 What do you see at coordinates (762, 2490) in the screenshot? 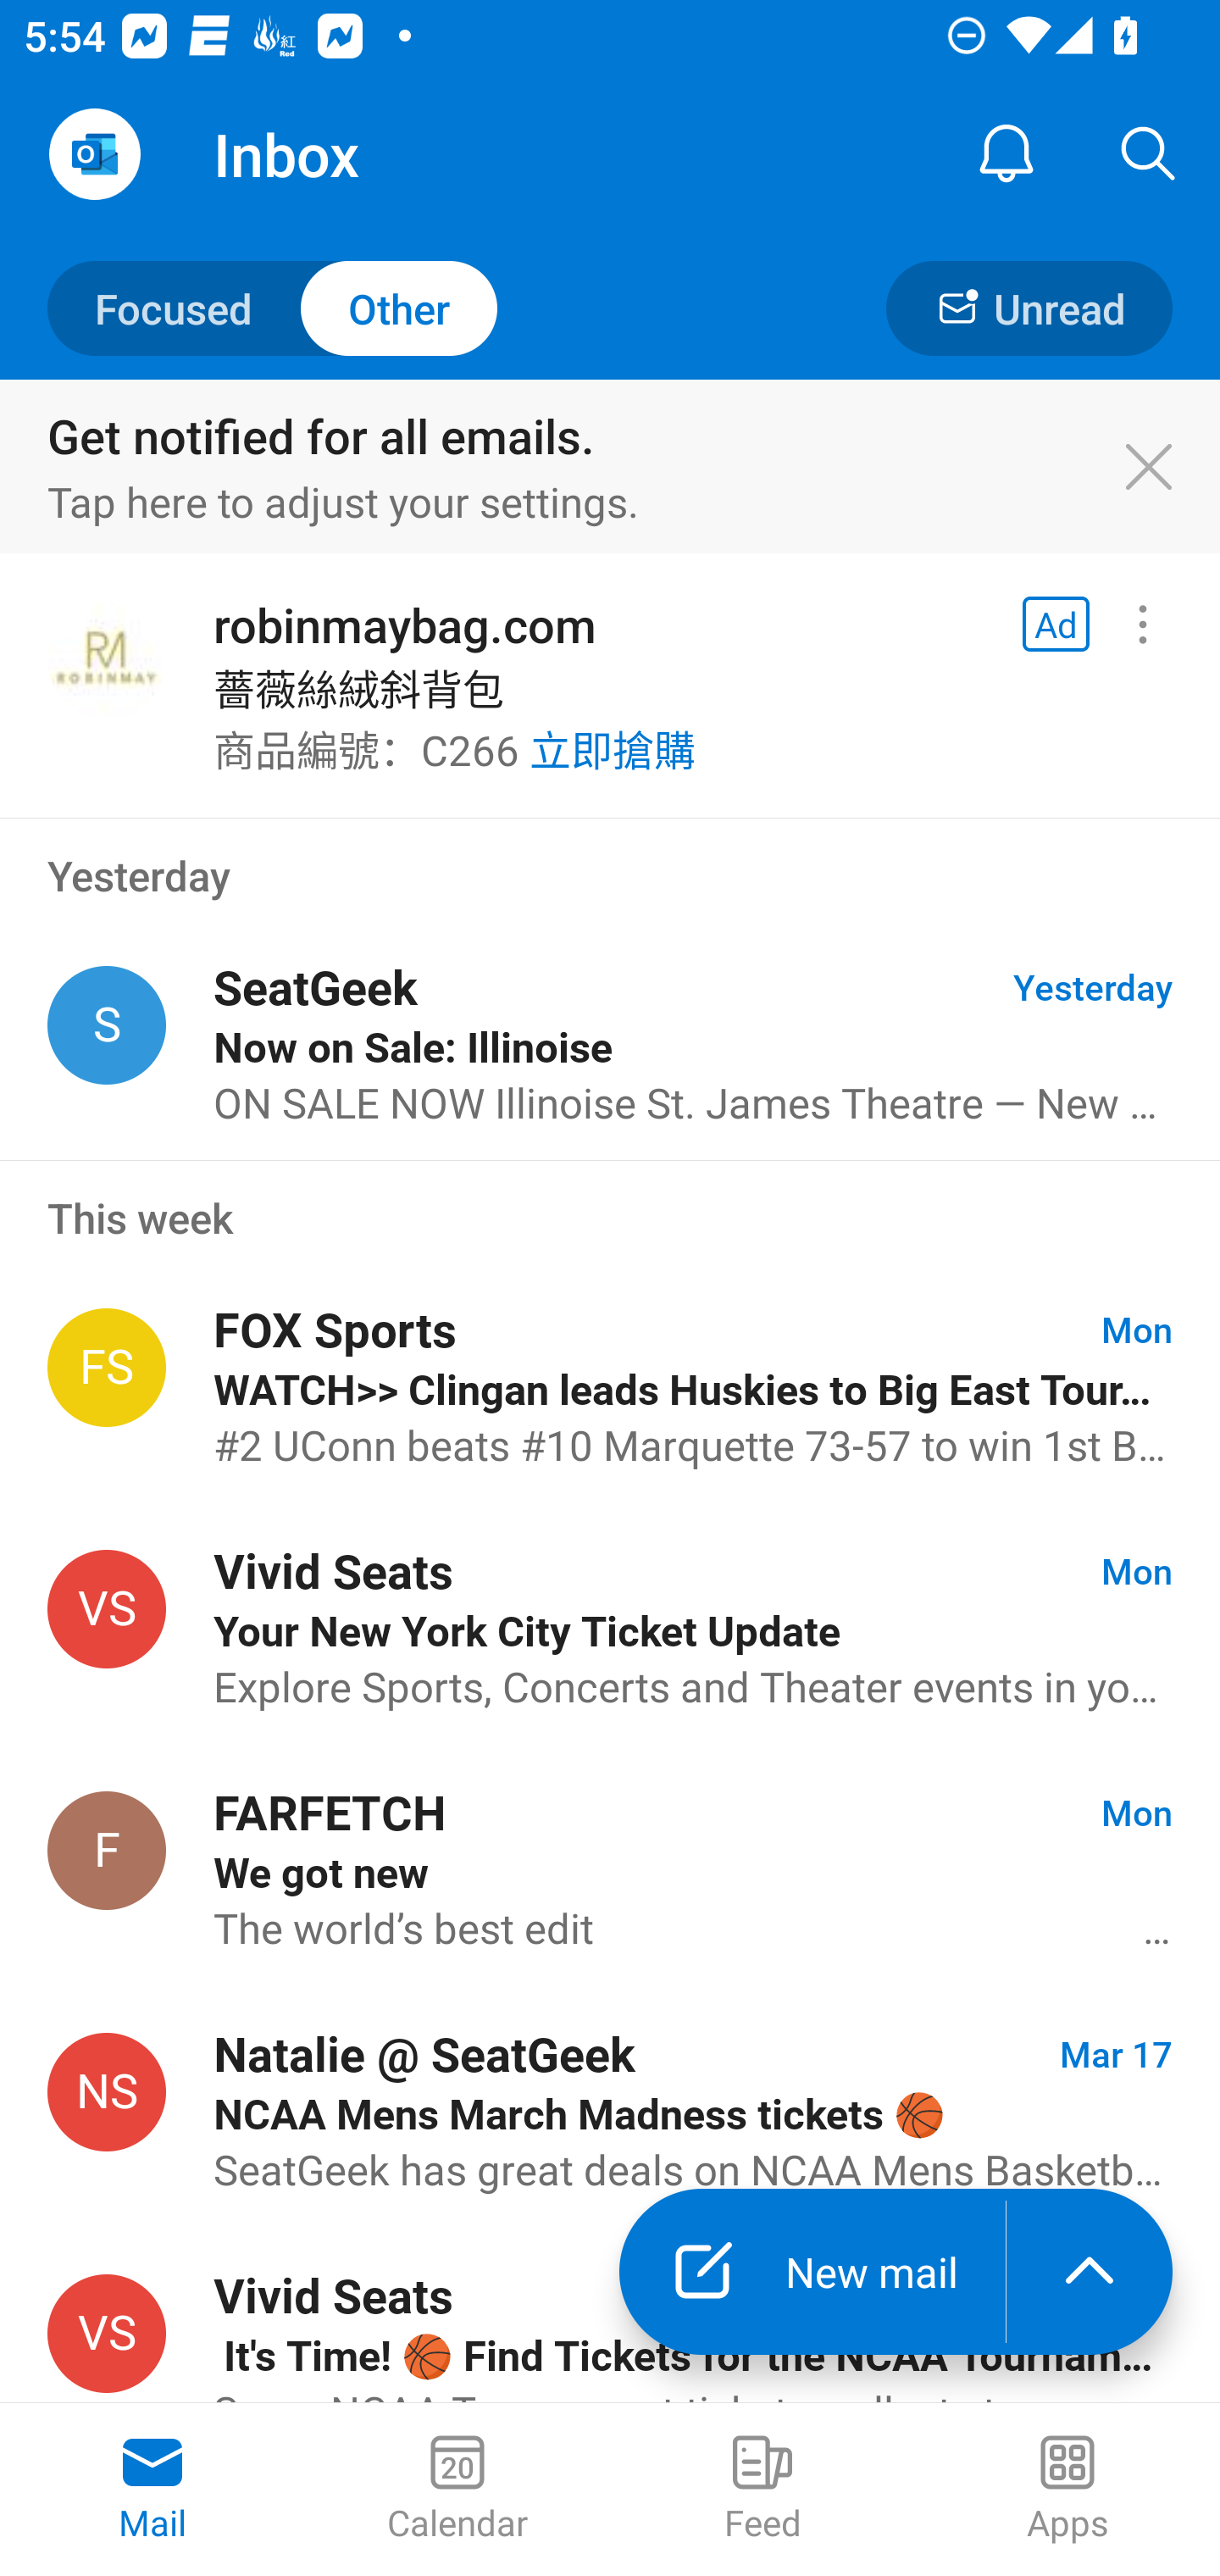
I see `Feed` at bounding box center [762, 2490].